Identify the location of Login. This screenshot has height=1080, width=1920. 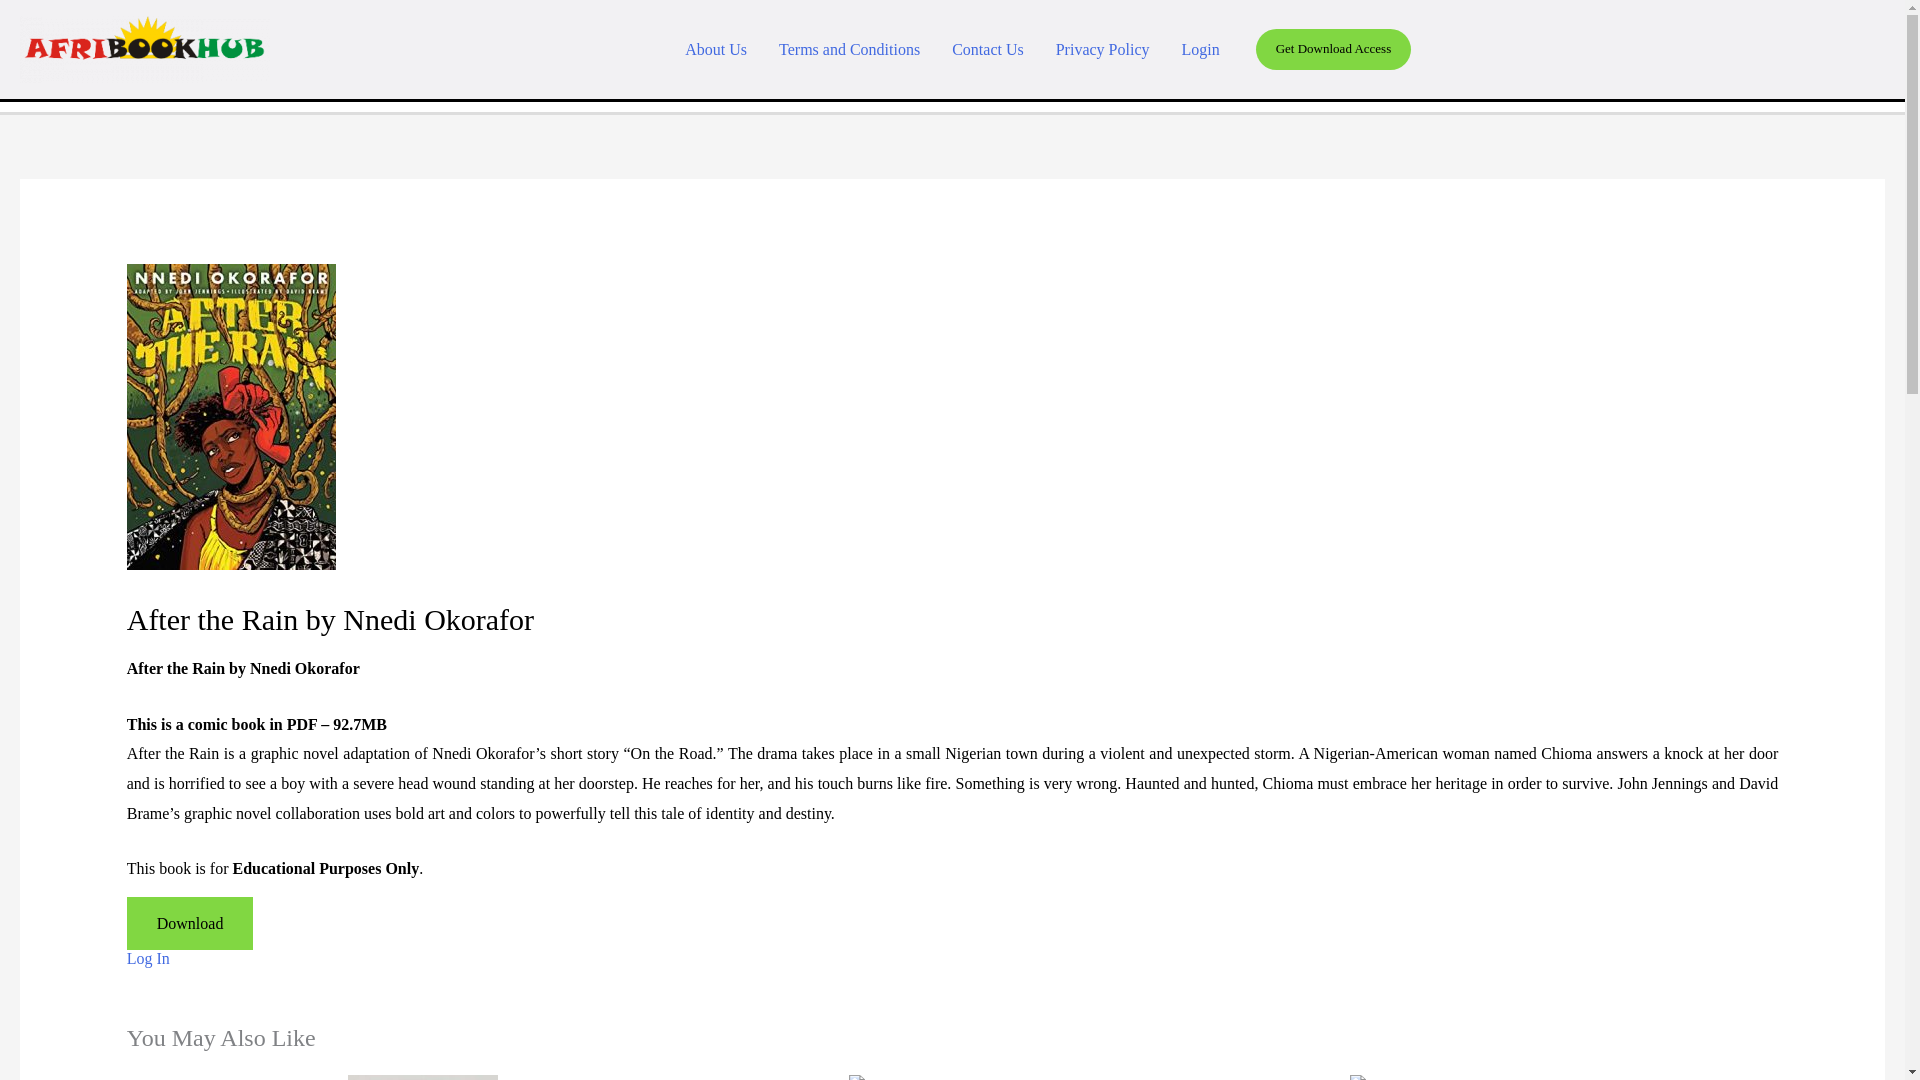
(1200, 48).